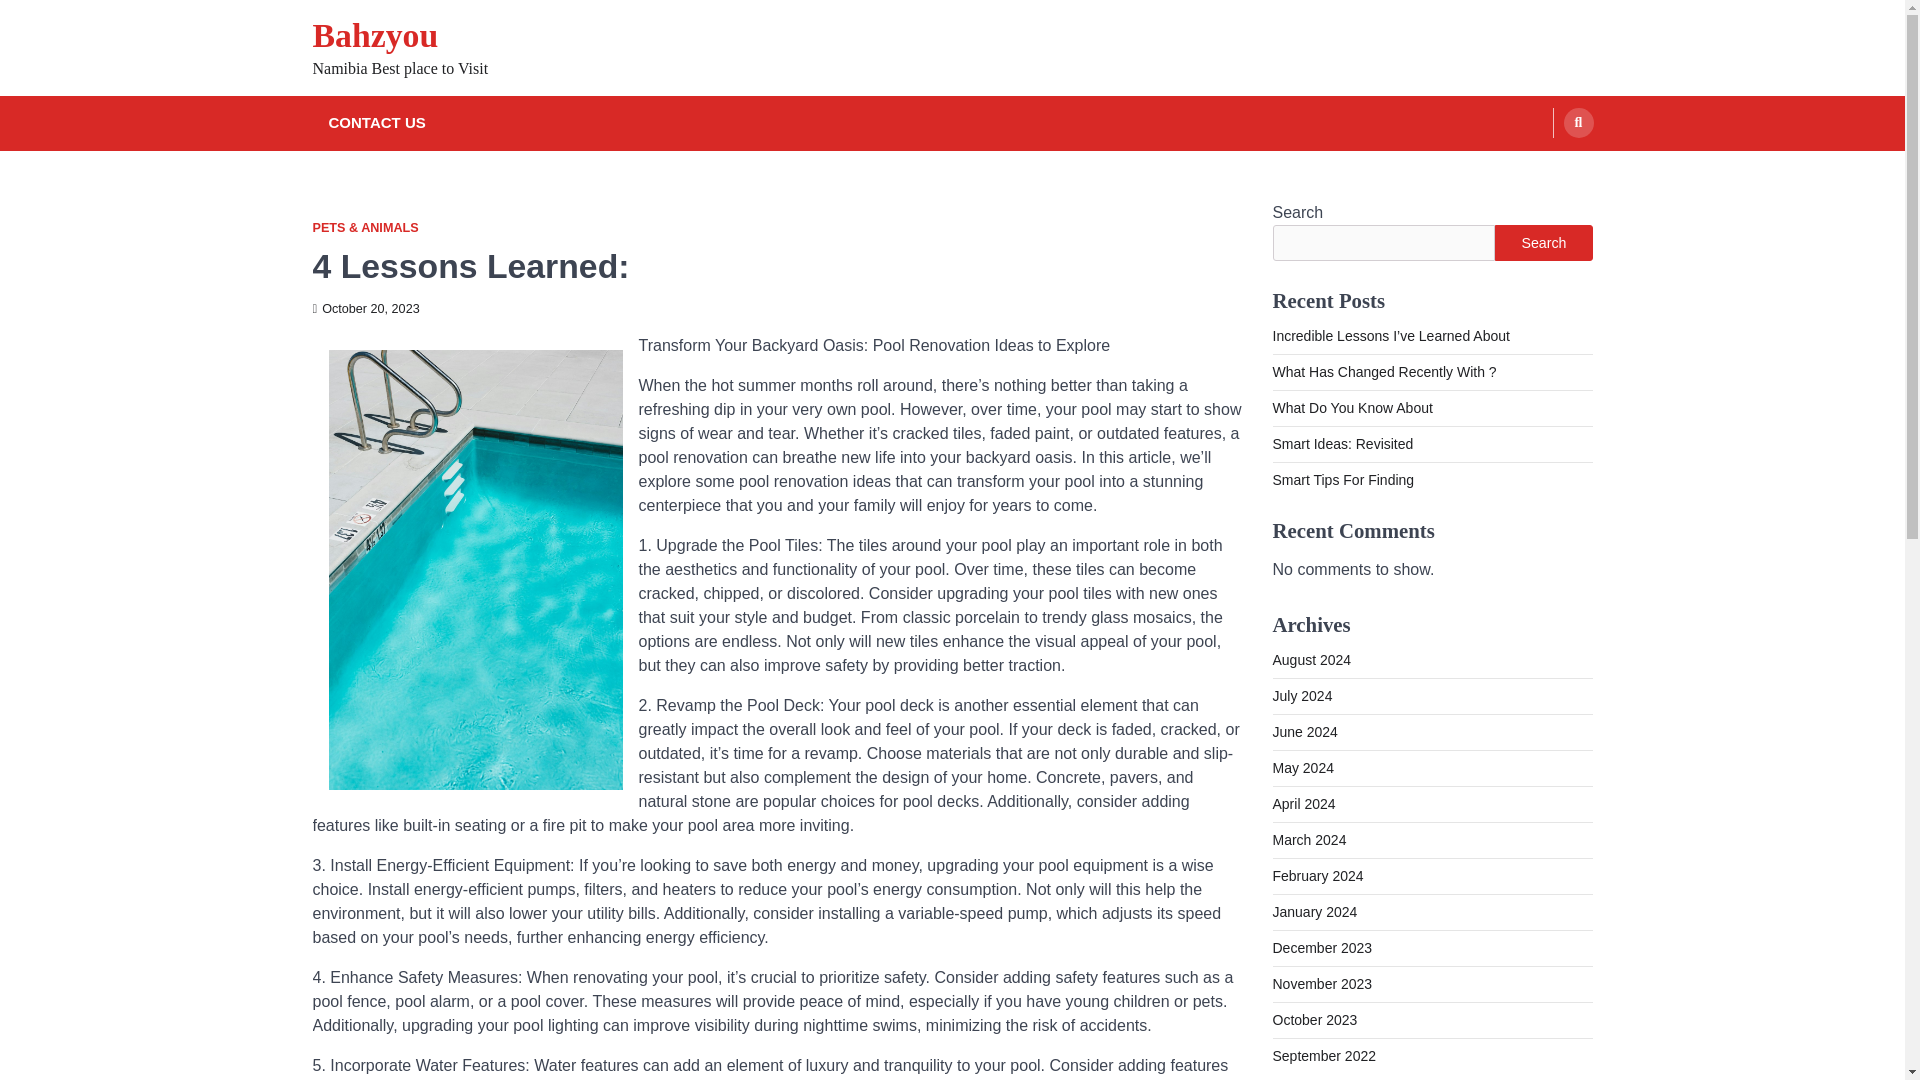 Image resolution: width=1920 pixels, height=1080 pixels. I want to click on June 2024, so click(1304, 731).